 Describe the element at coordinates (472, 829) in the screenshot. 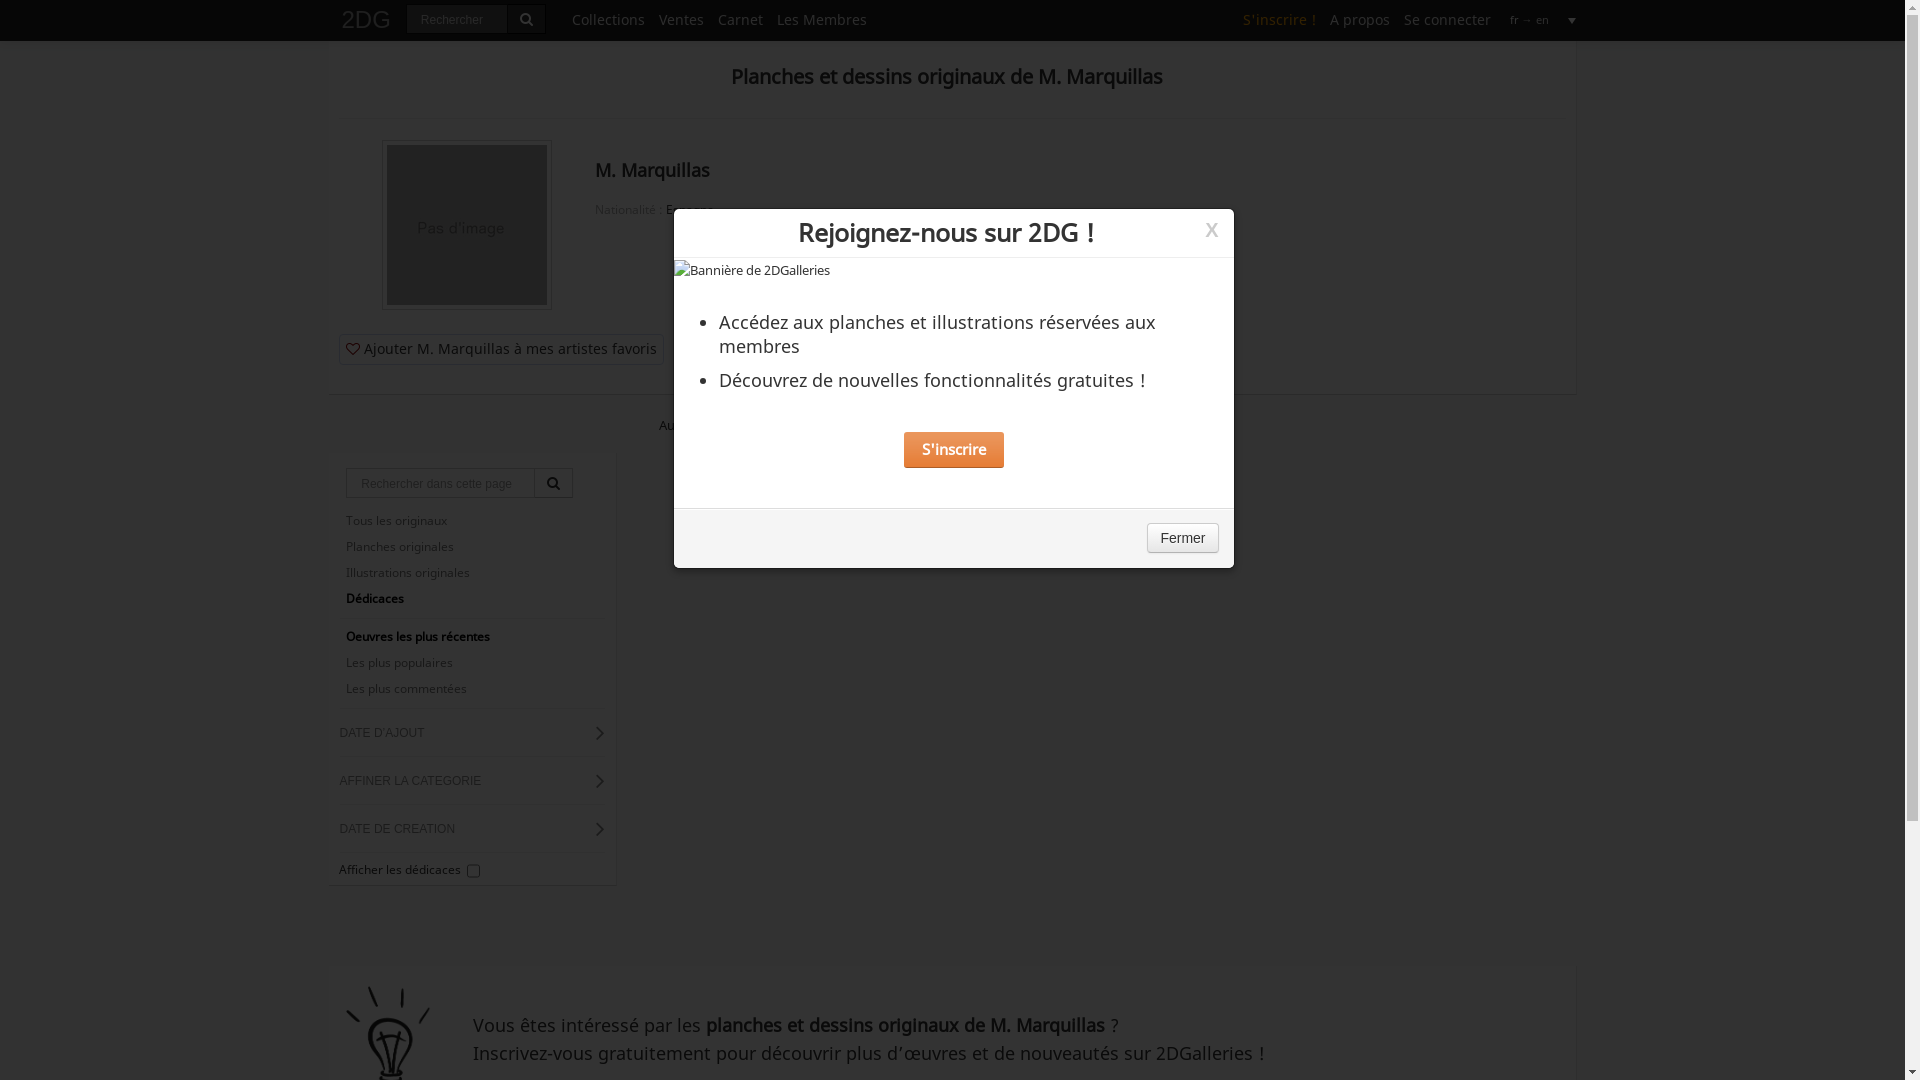

I see `DATE DE CREATION` at that location.